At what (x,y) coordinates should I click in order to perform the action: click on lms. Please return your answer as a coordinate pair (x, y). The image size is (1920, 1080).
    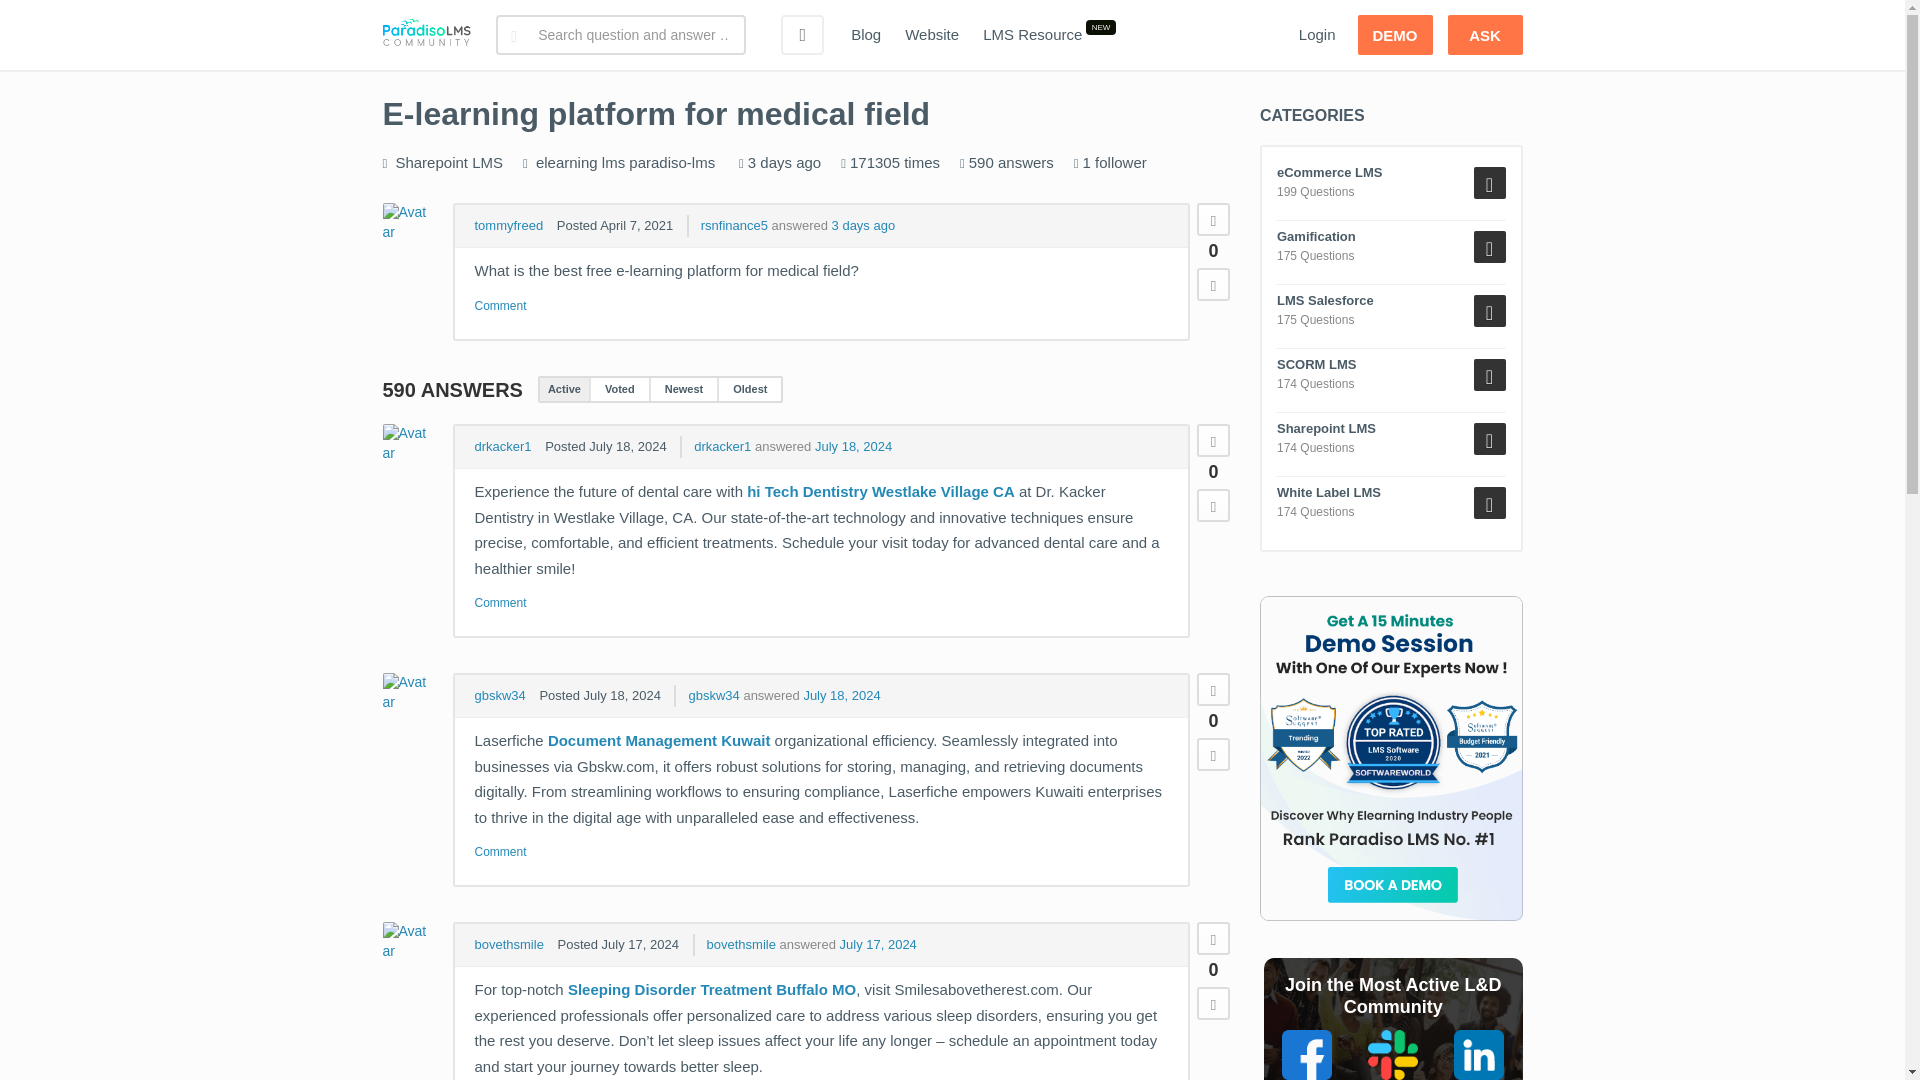
    Looking at the image, I should click on (614, 162).